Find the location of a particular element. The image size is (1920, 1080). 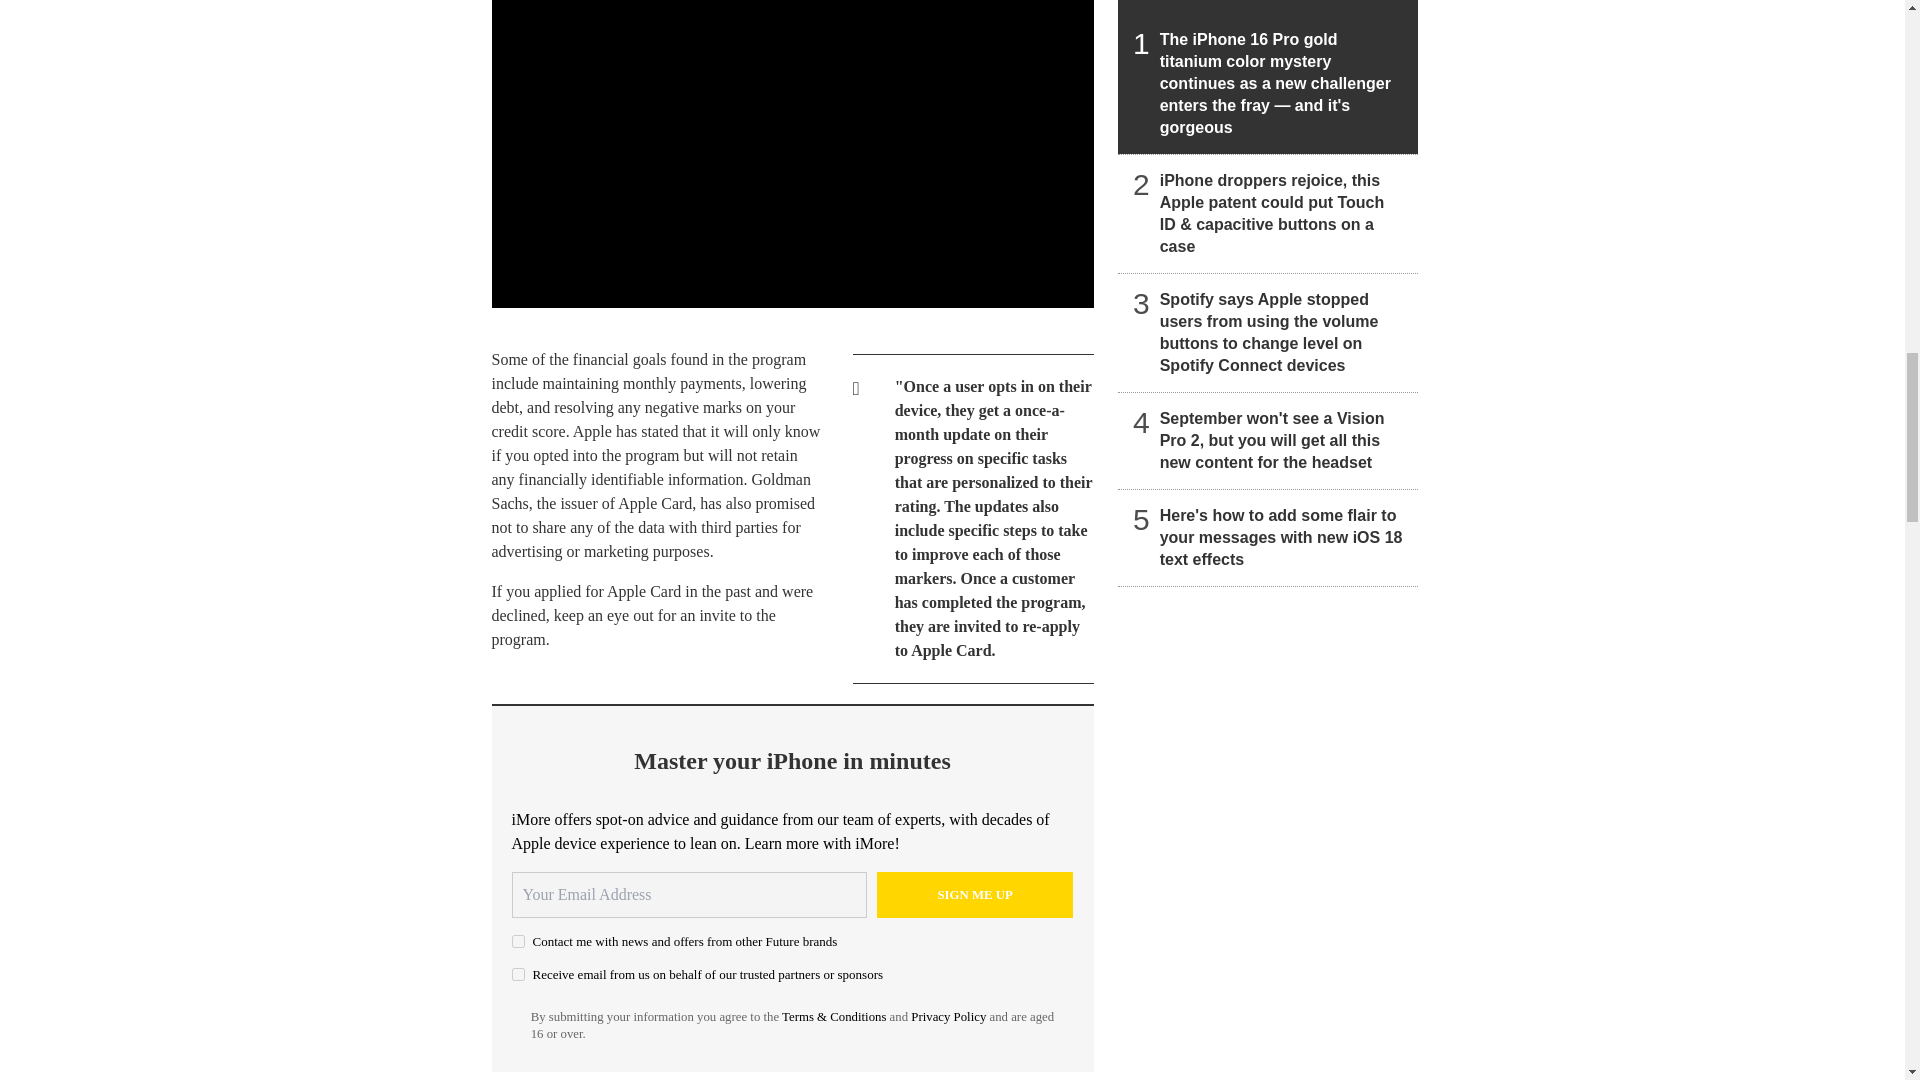

Sign me up is located at coordinates (975, 894).